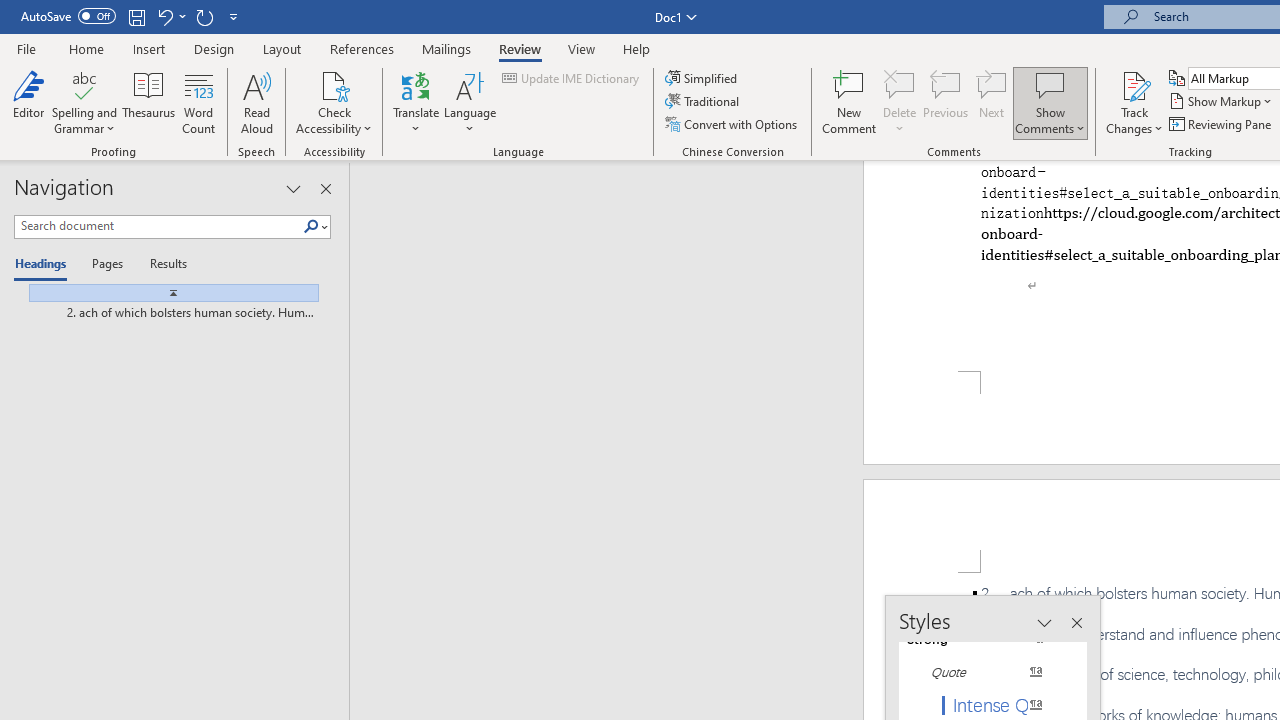  Describe the element at coordinates (984, 672) in the screenshot. I see `Quote` at that location.